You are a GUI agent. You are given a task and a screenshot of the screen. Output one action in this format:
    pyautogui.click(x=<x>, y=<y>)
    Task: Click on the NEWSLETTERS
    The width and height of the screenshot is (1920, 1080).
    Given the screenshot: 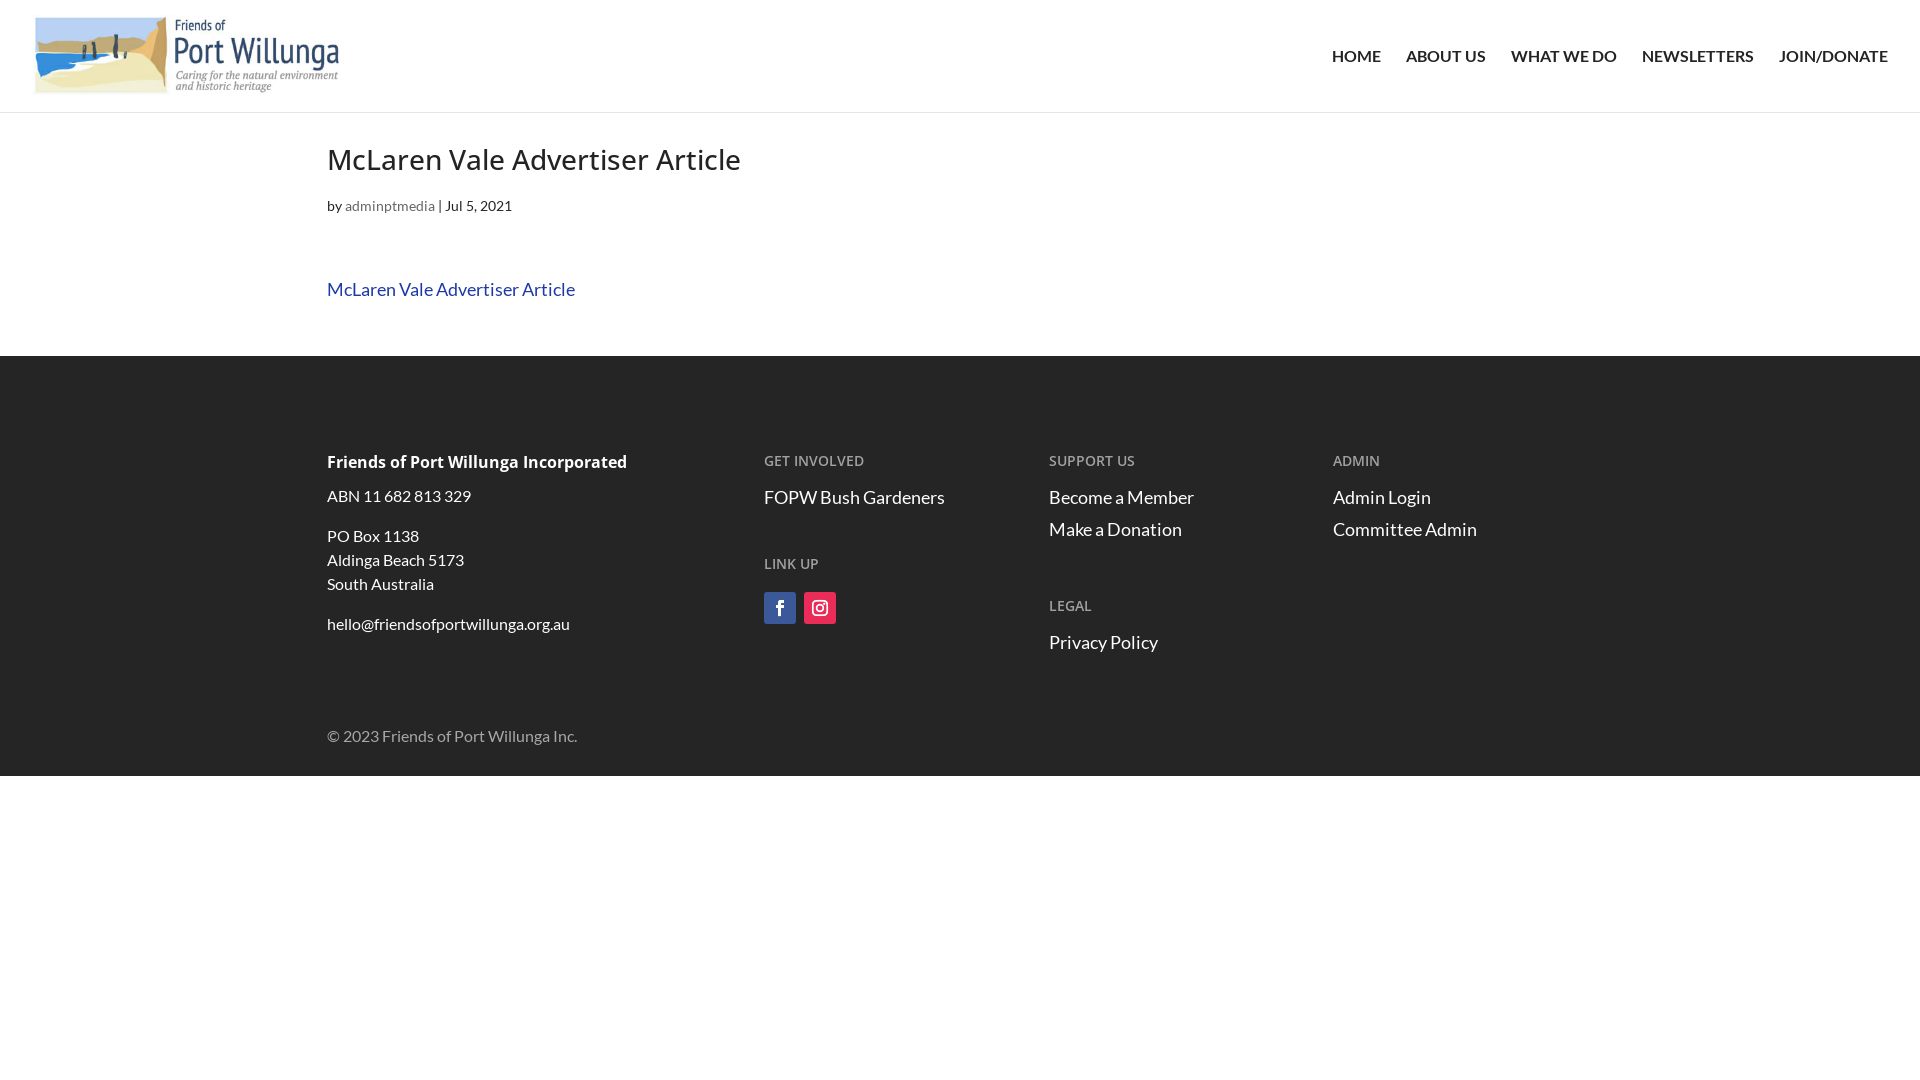 What is the action you would take?
    pyautogui.click(x=1698, y=80)
    